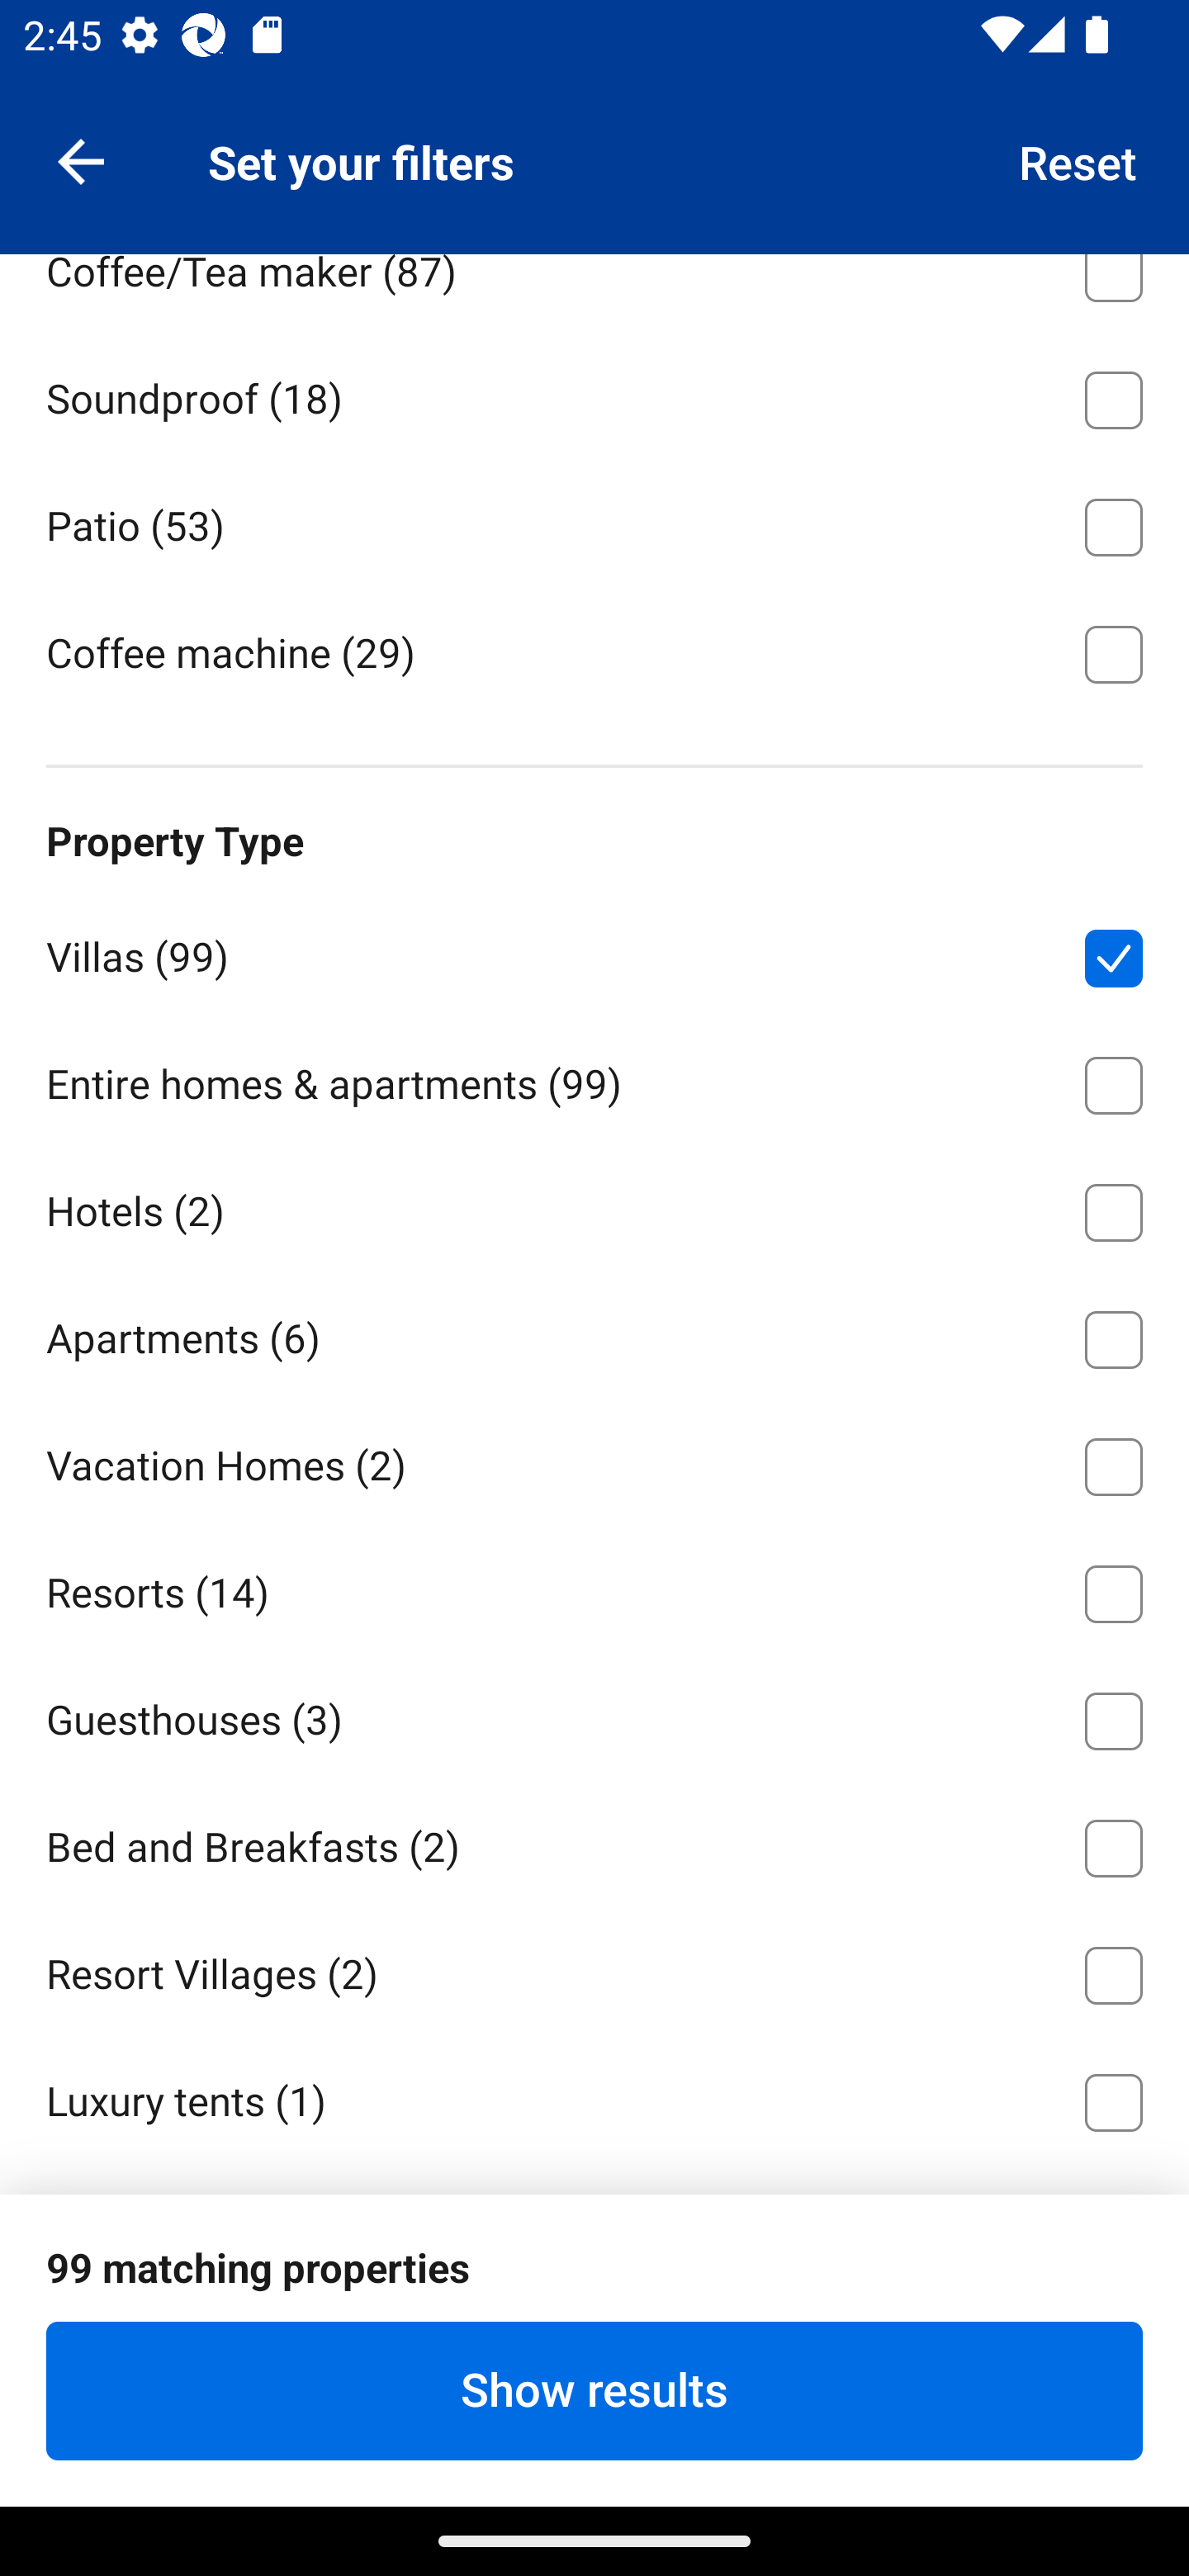  What do you see at coordinates (594, 2390) in the screenshot?
I see `Show results` at bounding box center [594, 2390].